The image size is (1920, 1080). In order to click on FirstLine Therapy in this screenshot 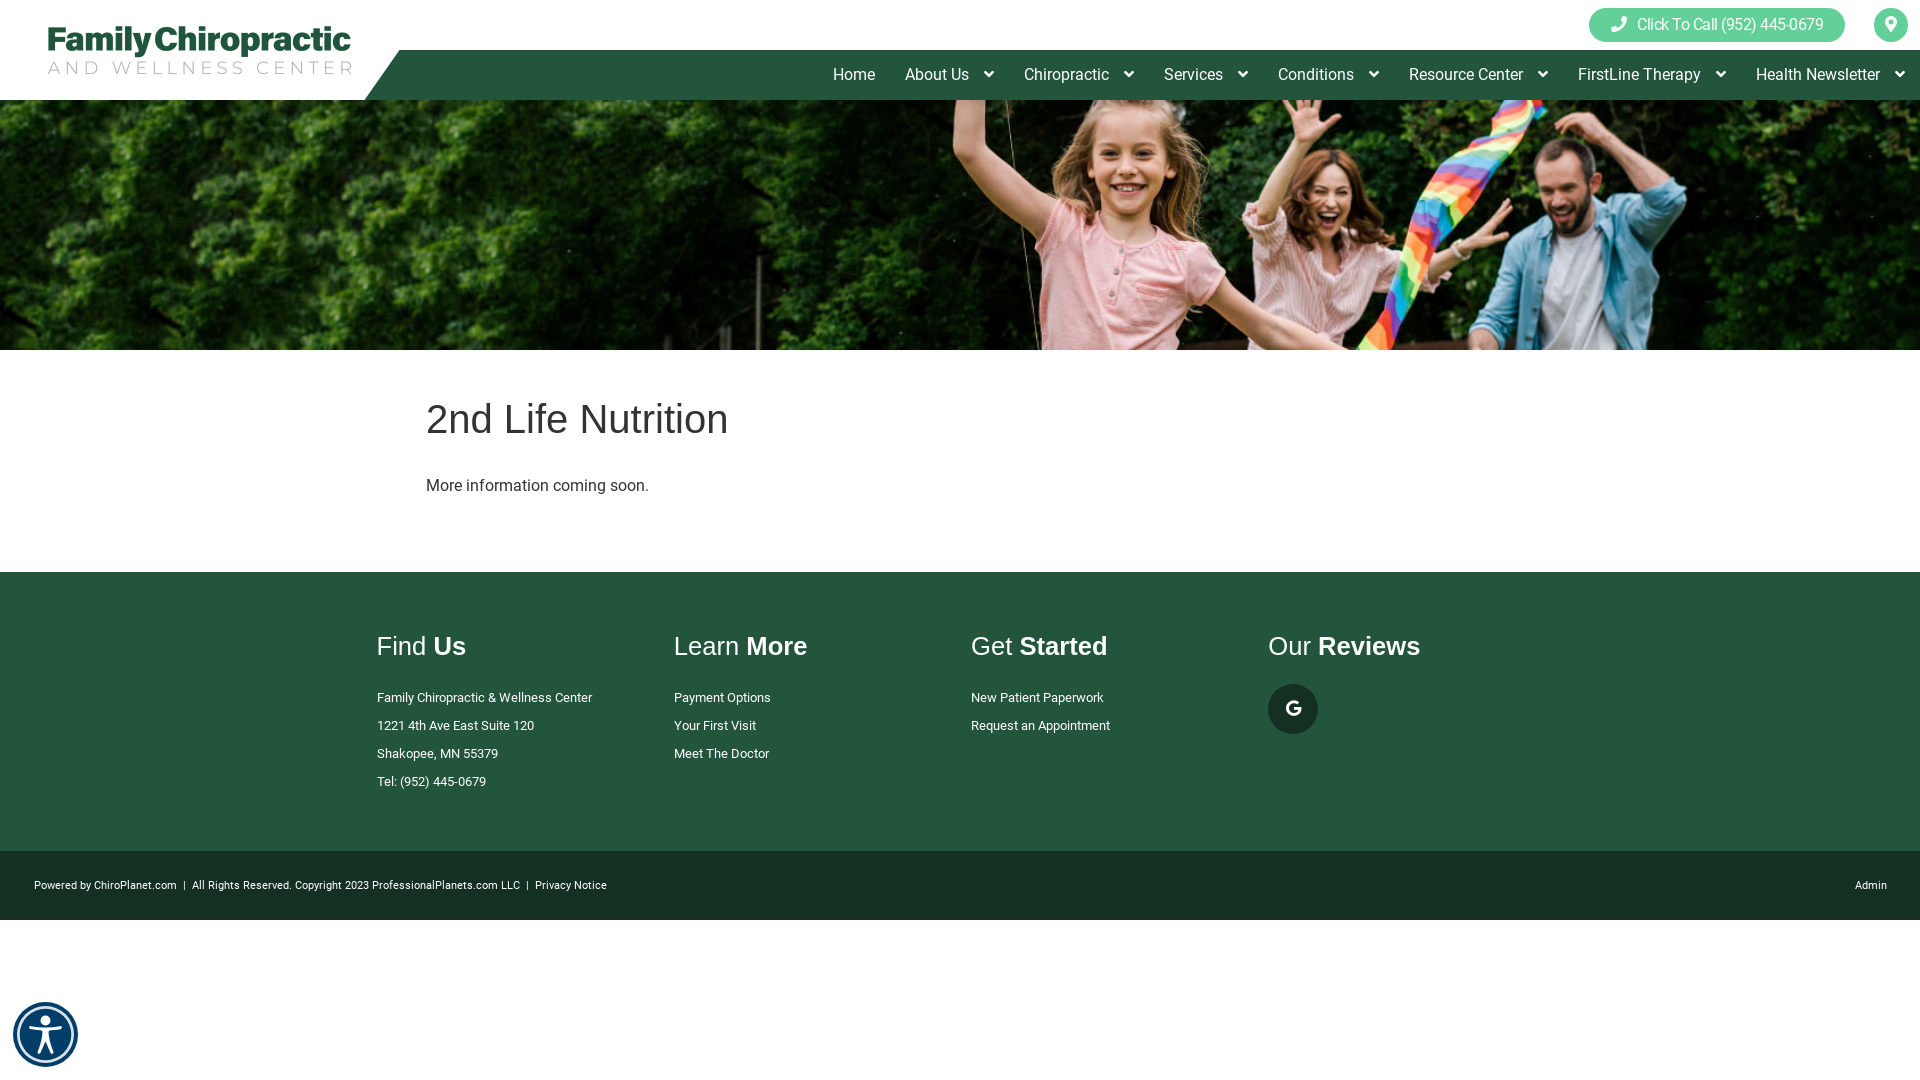, I will do `click(1652, 75)`.